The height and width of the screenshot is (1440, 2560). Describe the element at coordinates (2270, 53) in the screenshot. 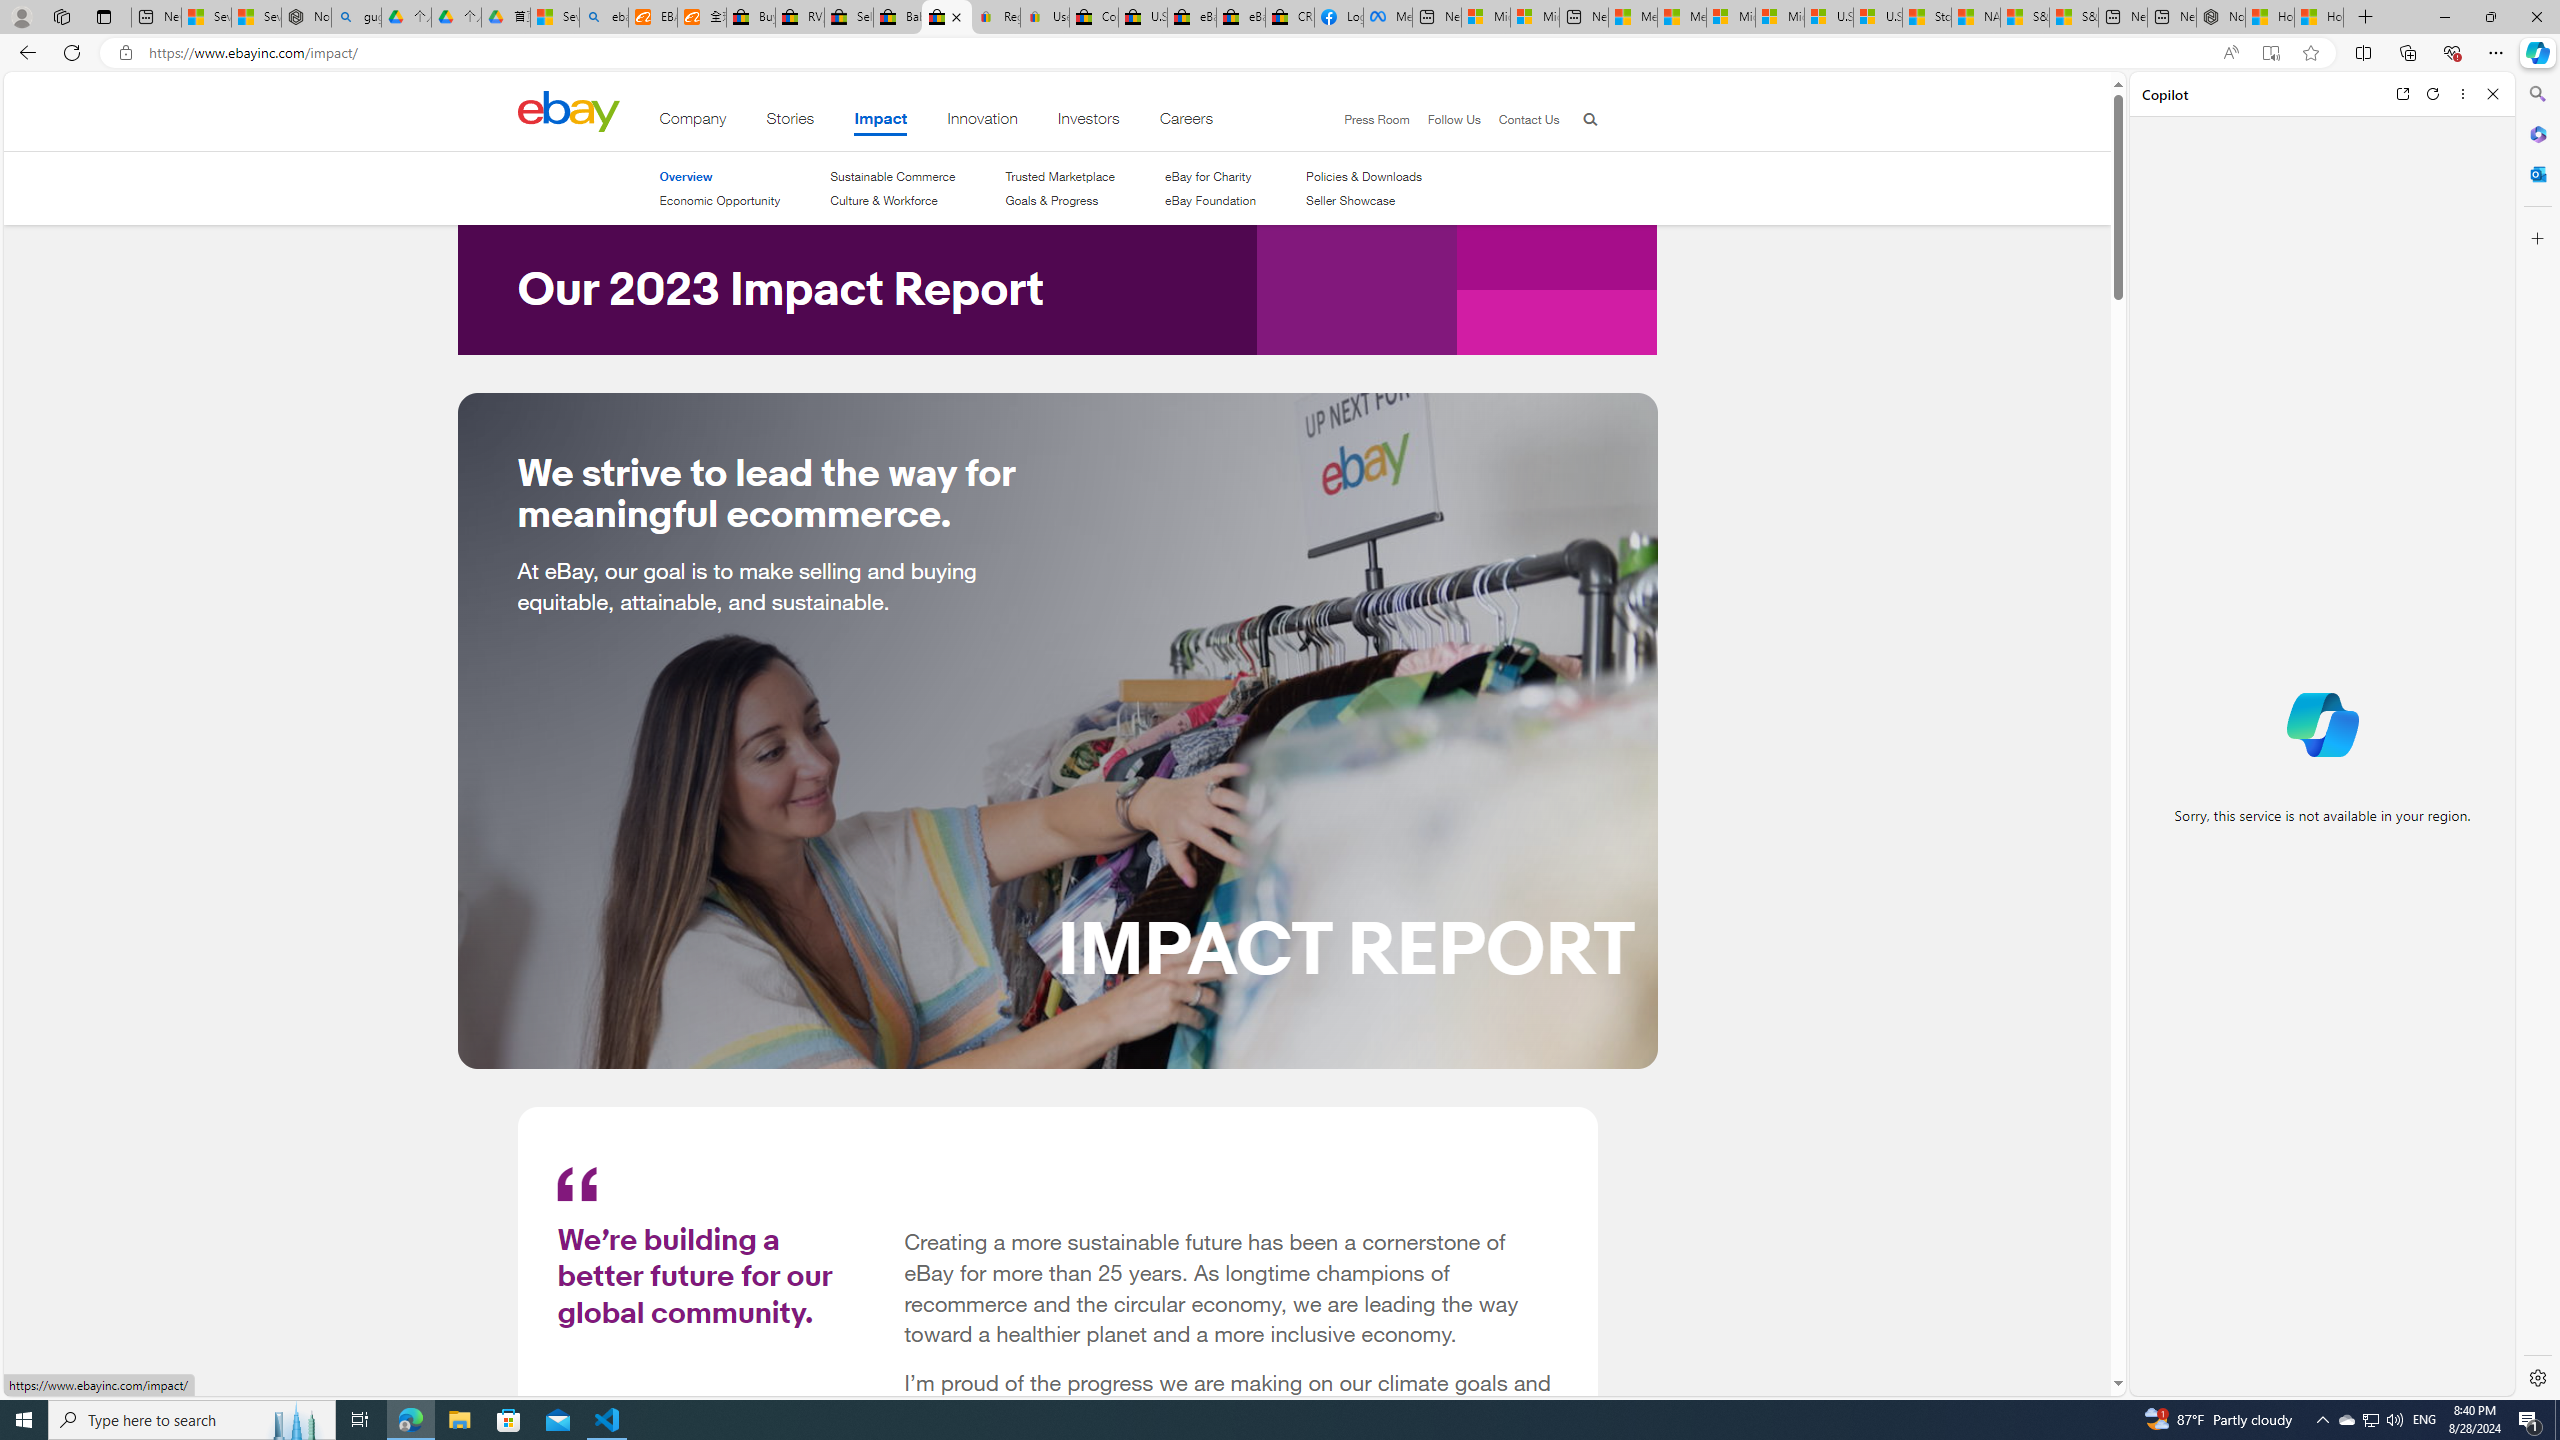

I see `Enter Immersive Reader (F9)` at that location.